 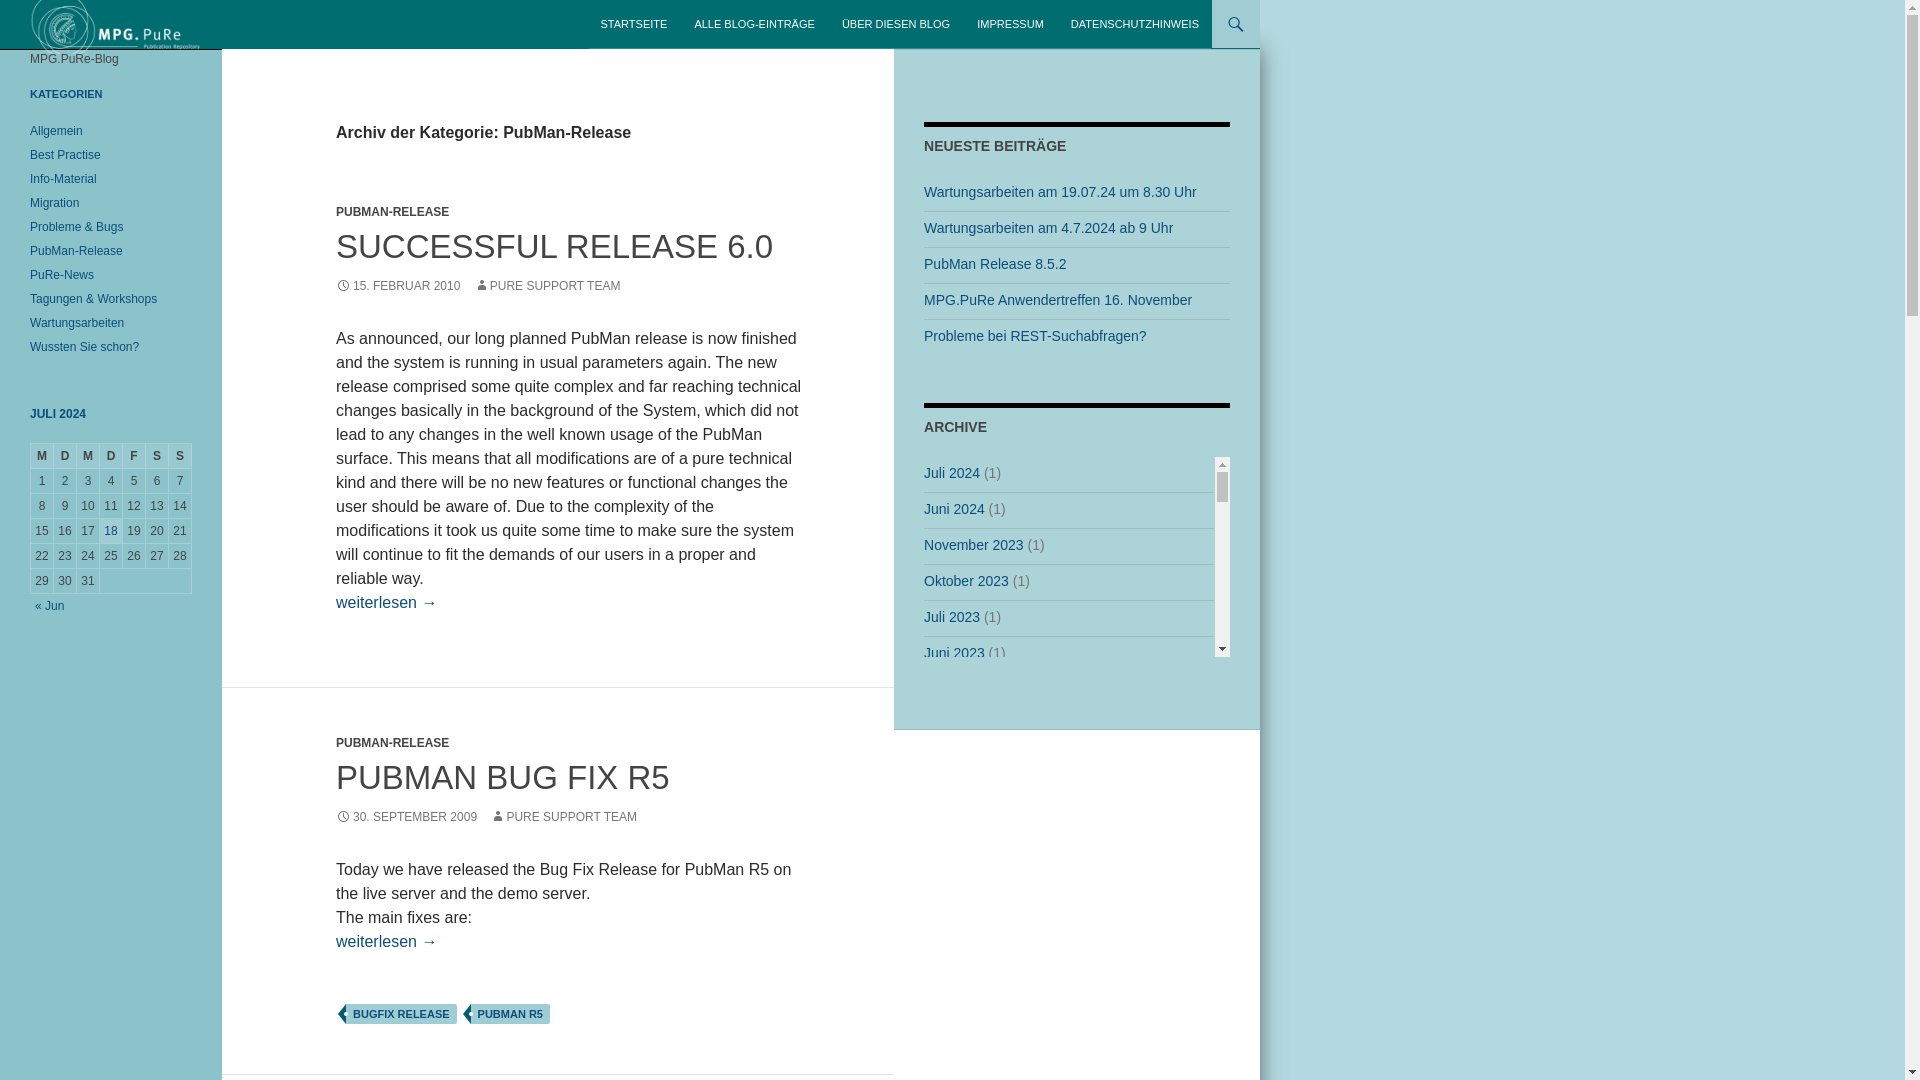 What do you see at coordinates (634, 24) in the screenshot?
I see `STARTSEITE` at bounding box center [634, 24].